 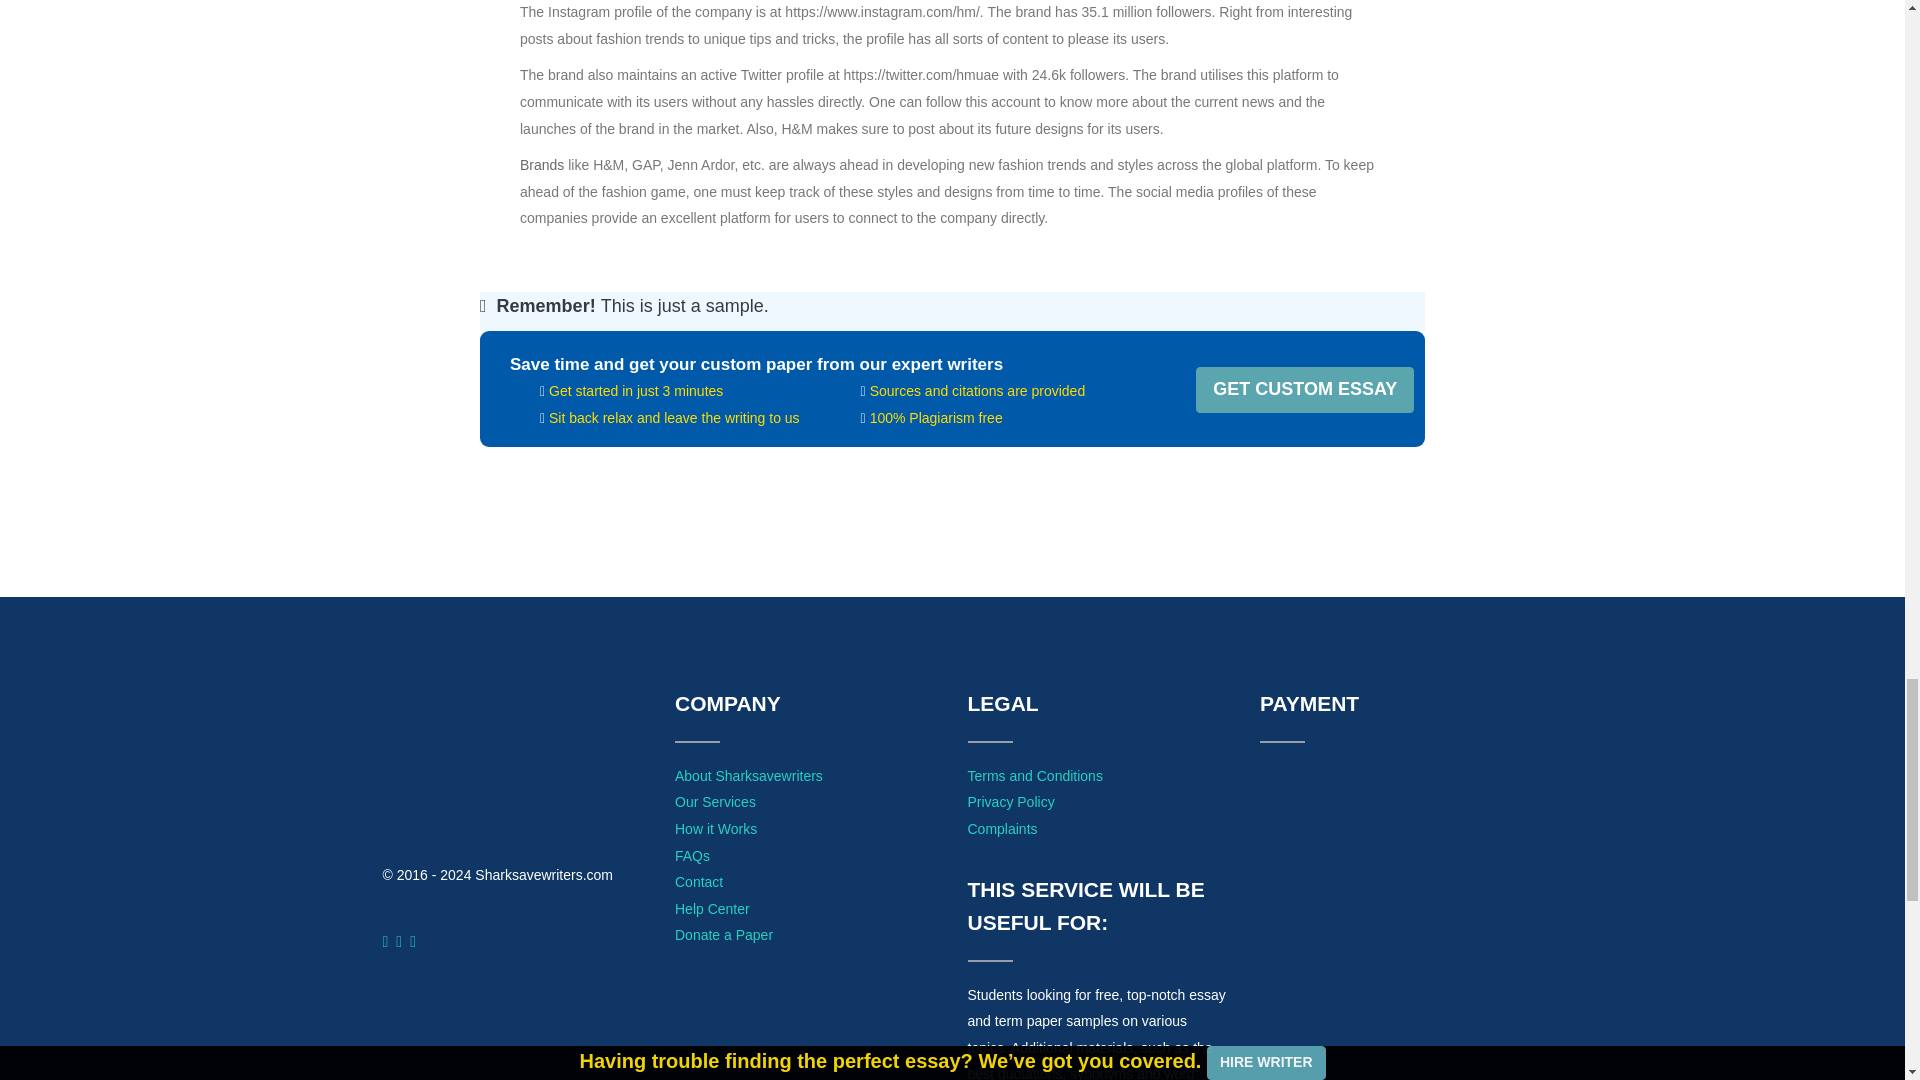 What do you see at coordinates (1304, 390) in the screenshot?
I see `GET CUSTOM ESSAY` at bounding box center [1304, 390].